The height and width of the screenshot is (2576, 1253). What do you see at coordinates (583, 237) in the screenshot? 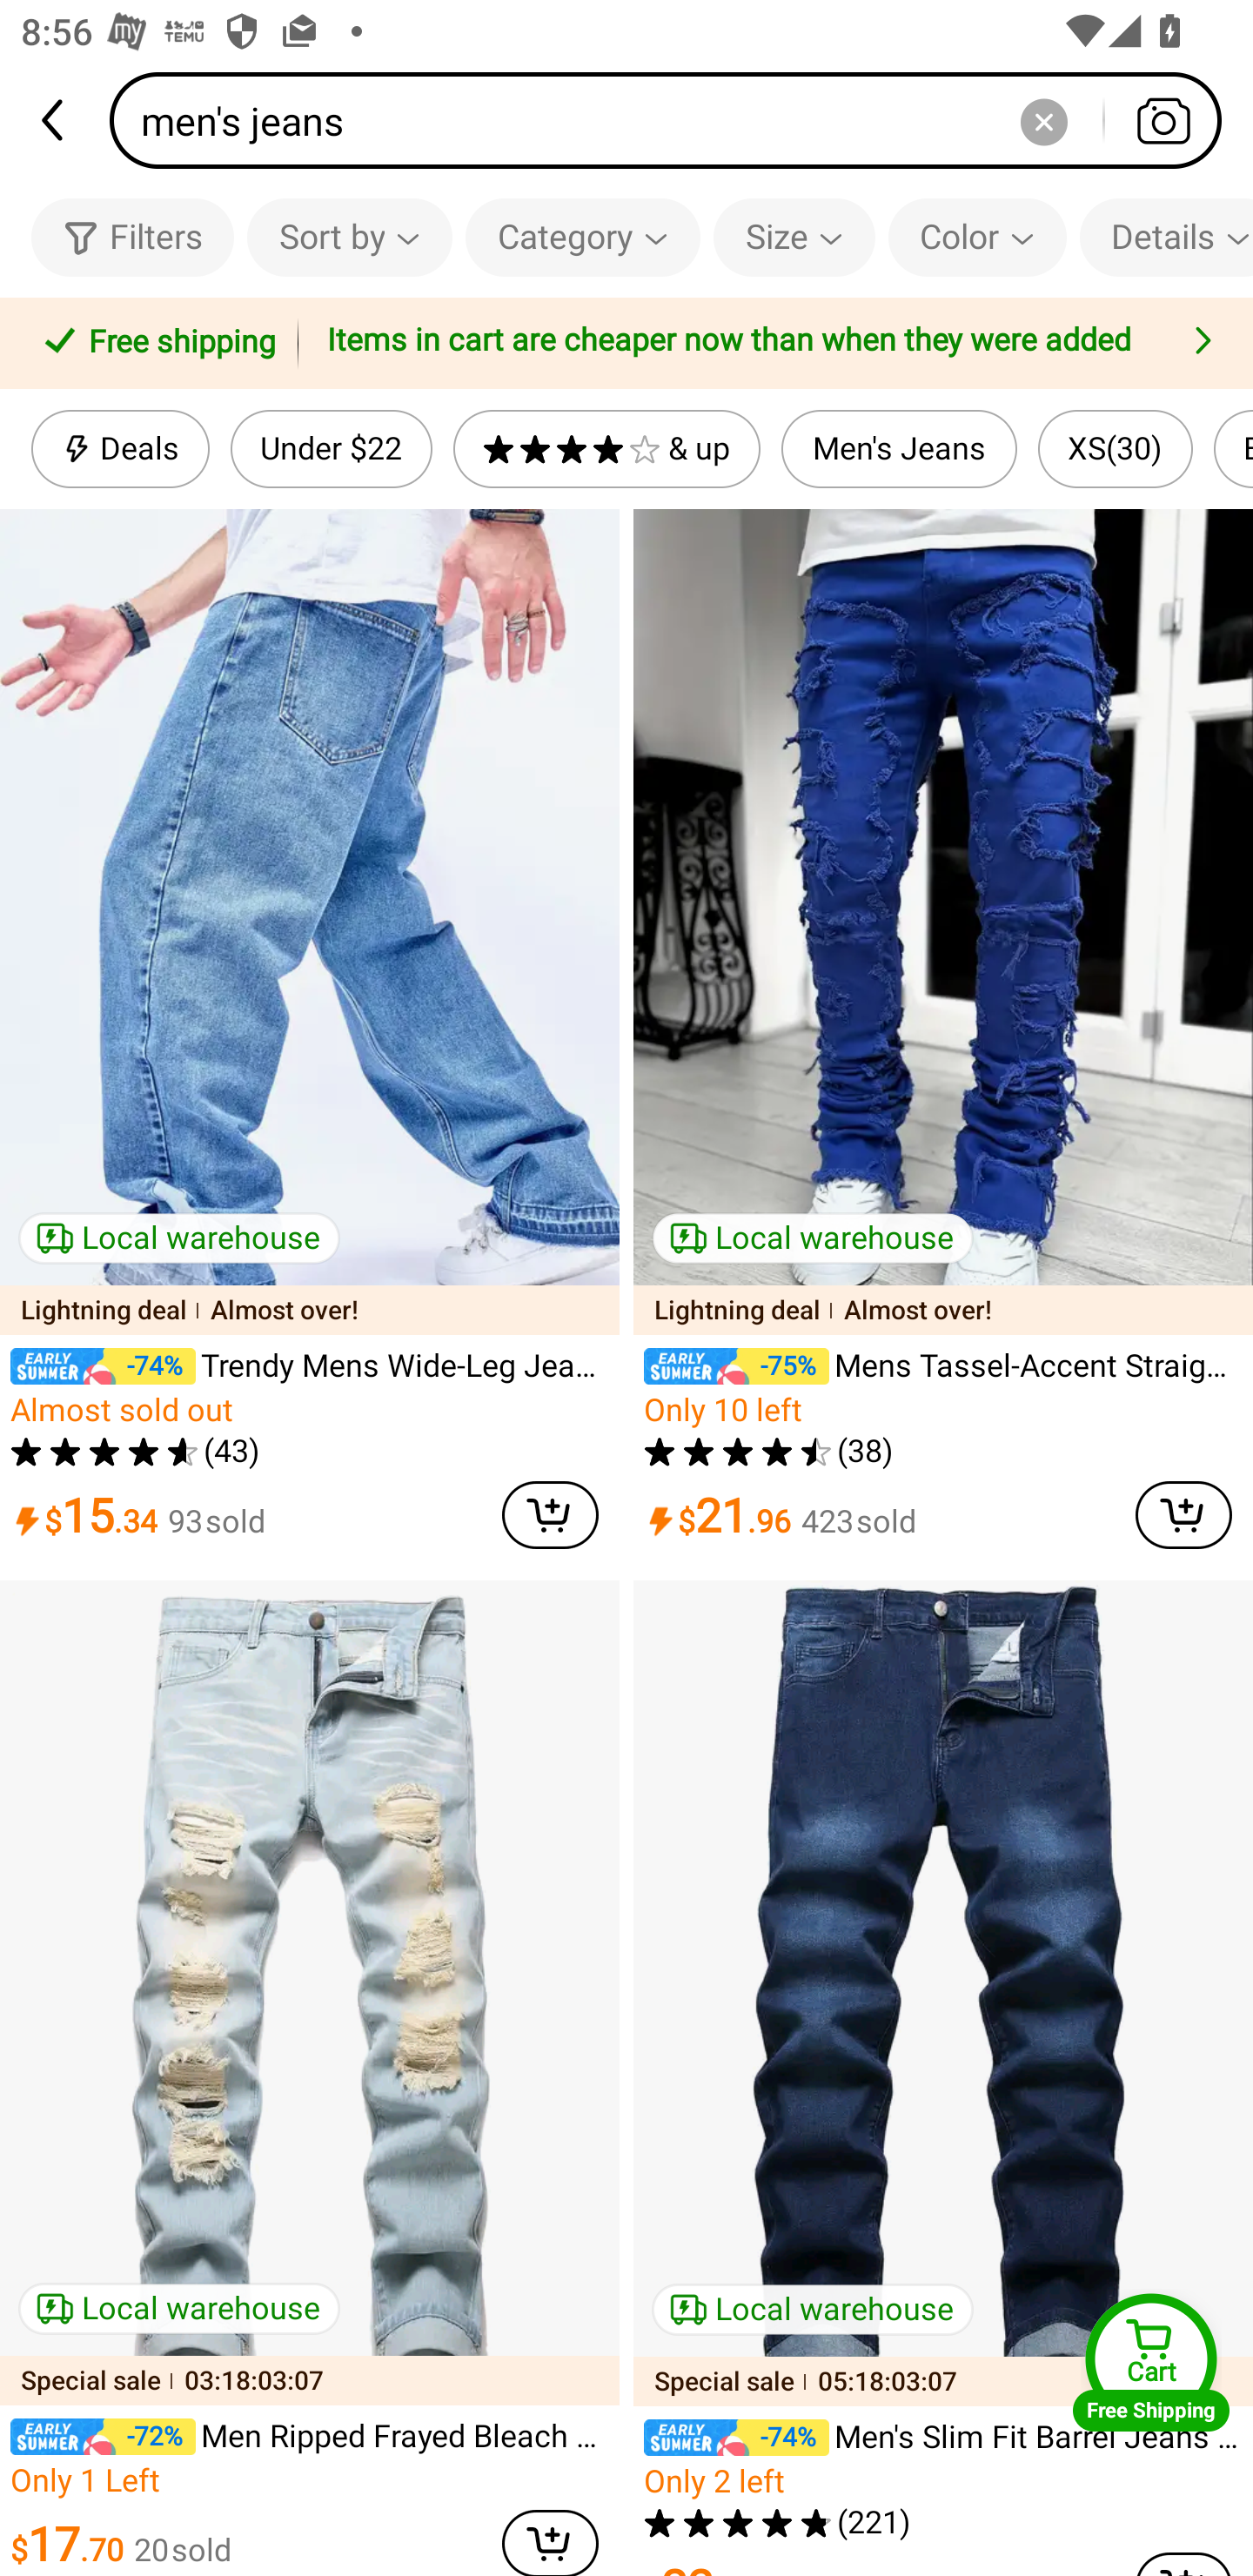
I see `Category` at bounding box center [583, 237].